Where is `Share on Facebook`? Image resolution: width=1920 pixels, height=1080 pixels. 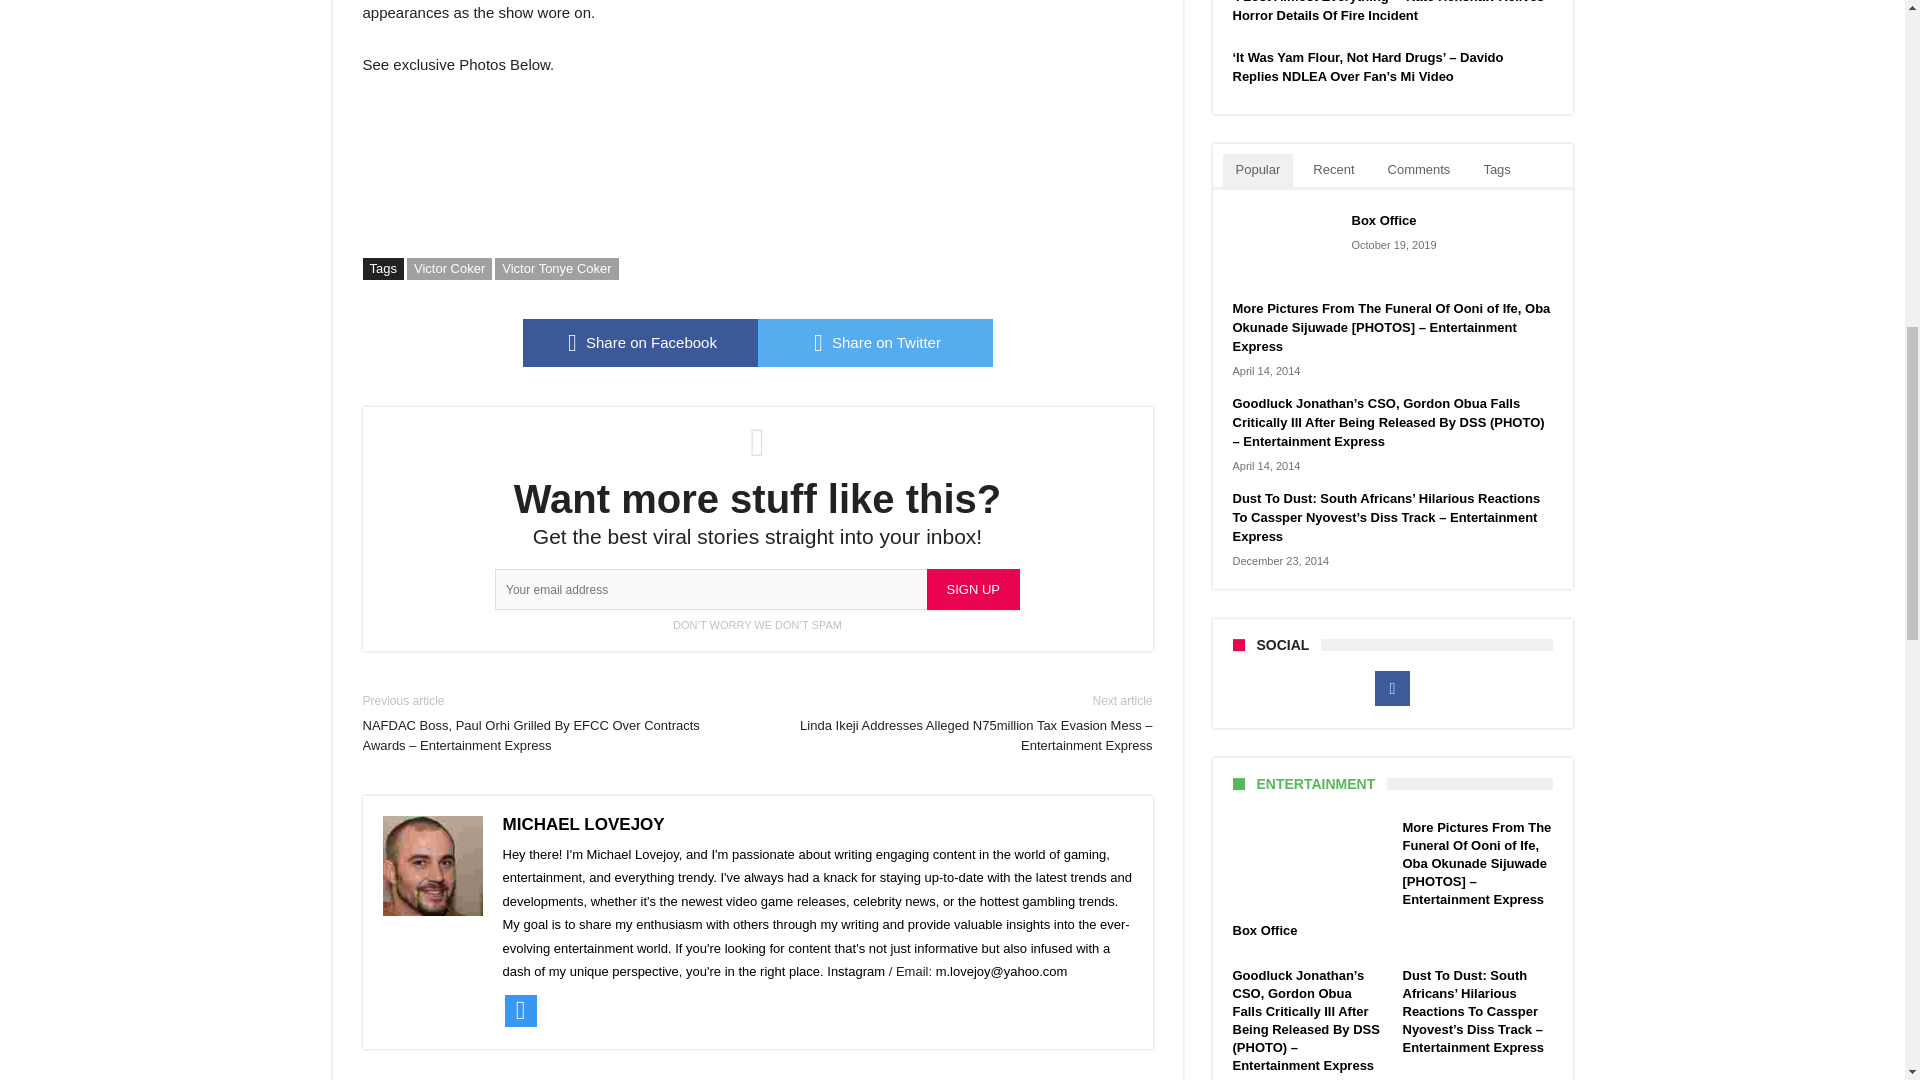
Share on Facebook is located at coordinates (639, 342).